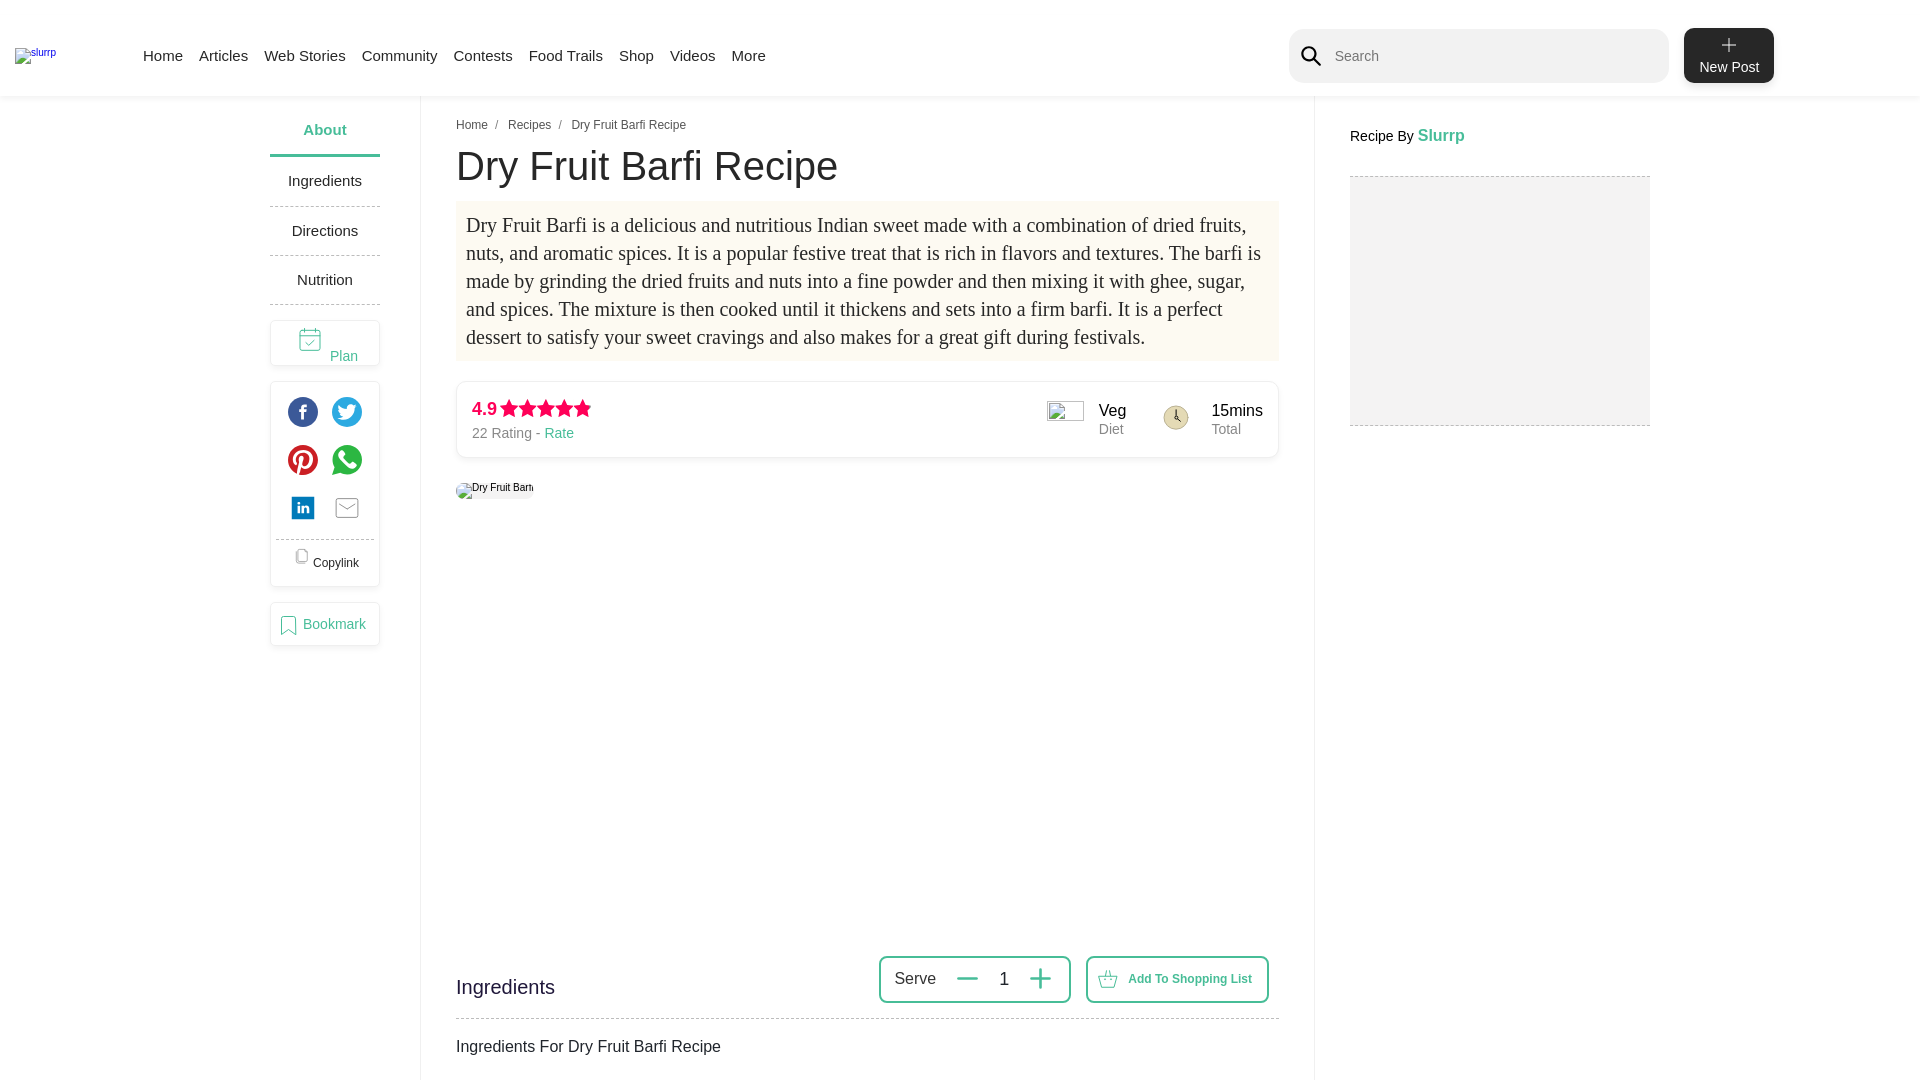  Describe the element at coordinates (693, 55) in the screenshot. I see `Videos` at that location.